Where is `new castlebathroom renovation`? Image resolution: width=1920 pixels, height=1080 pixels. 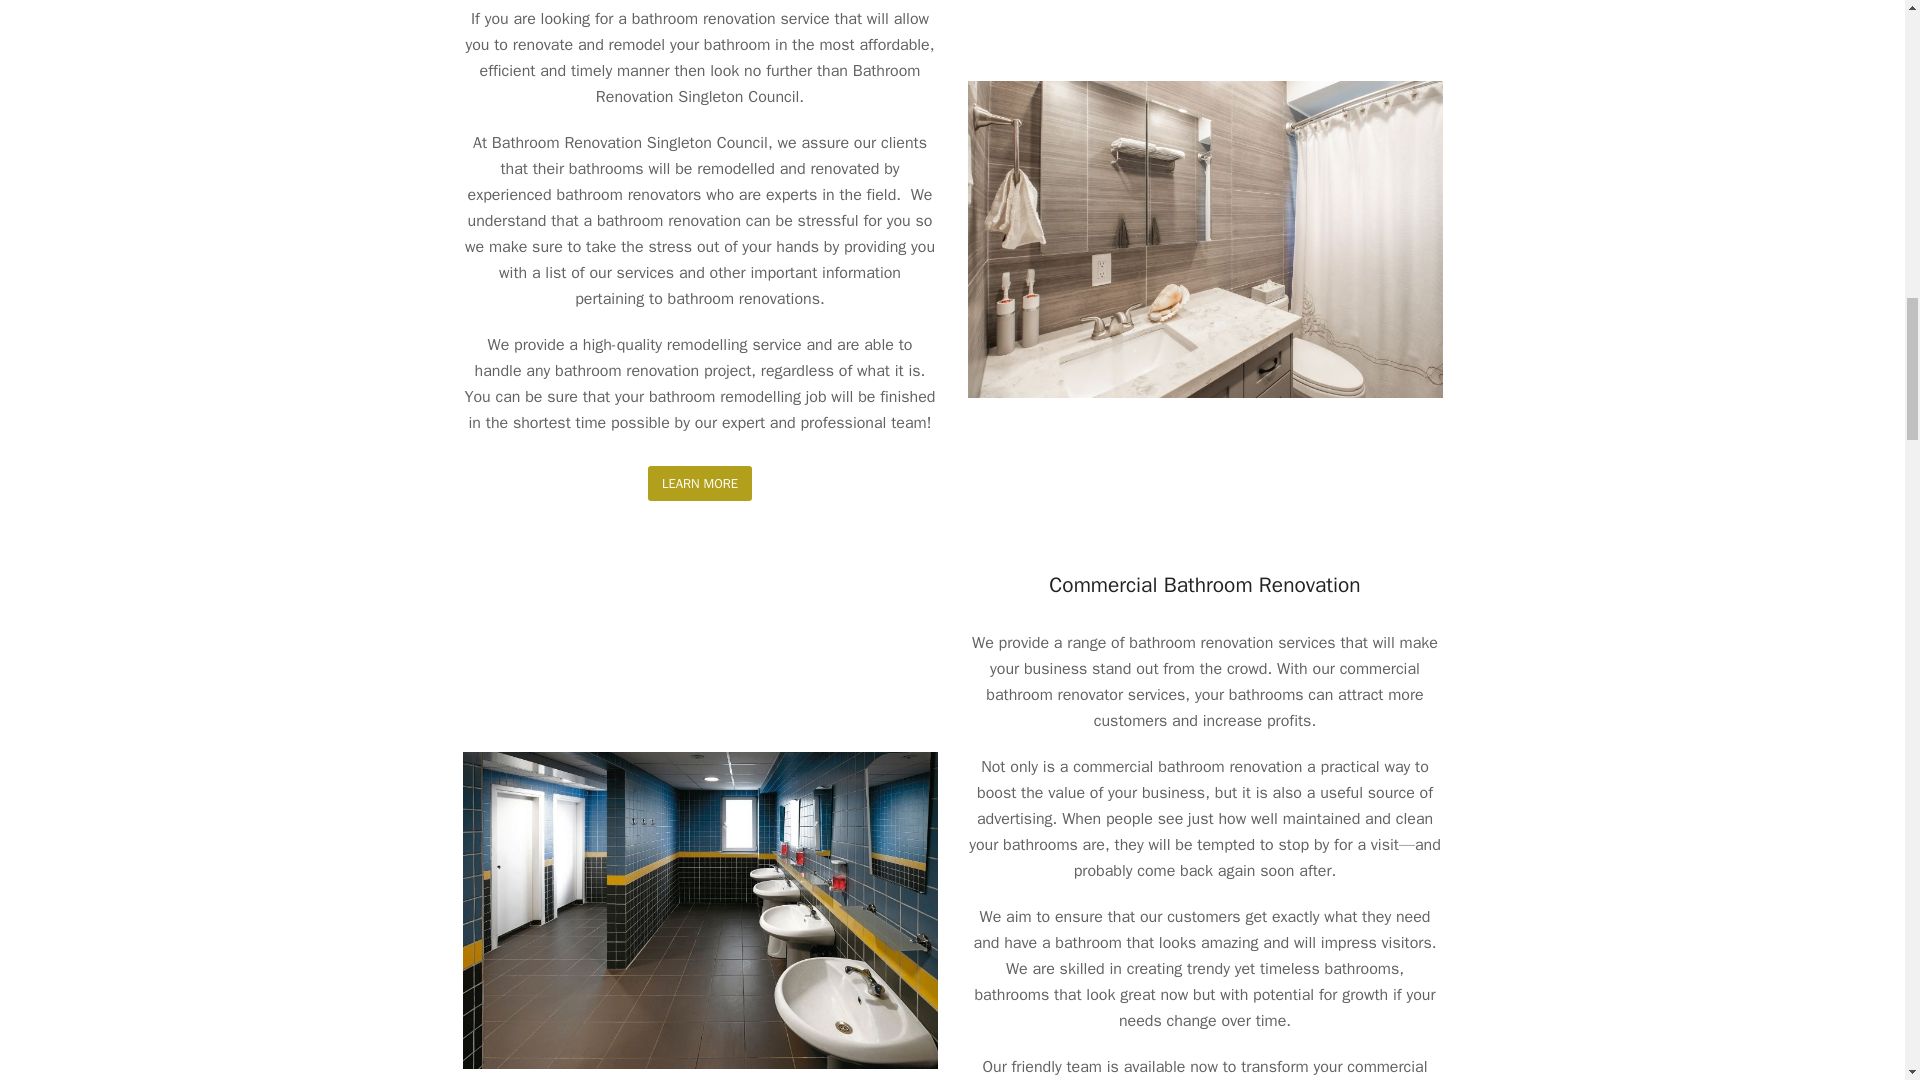 new castlebathroom renovation is located at coordinates (1205, 240).